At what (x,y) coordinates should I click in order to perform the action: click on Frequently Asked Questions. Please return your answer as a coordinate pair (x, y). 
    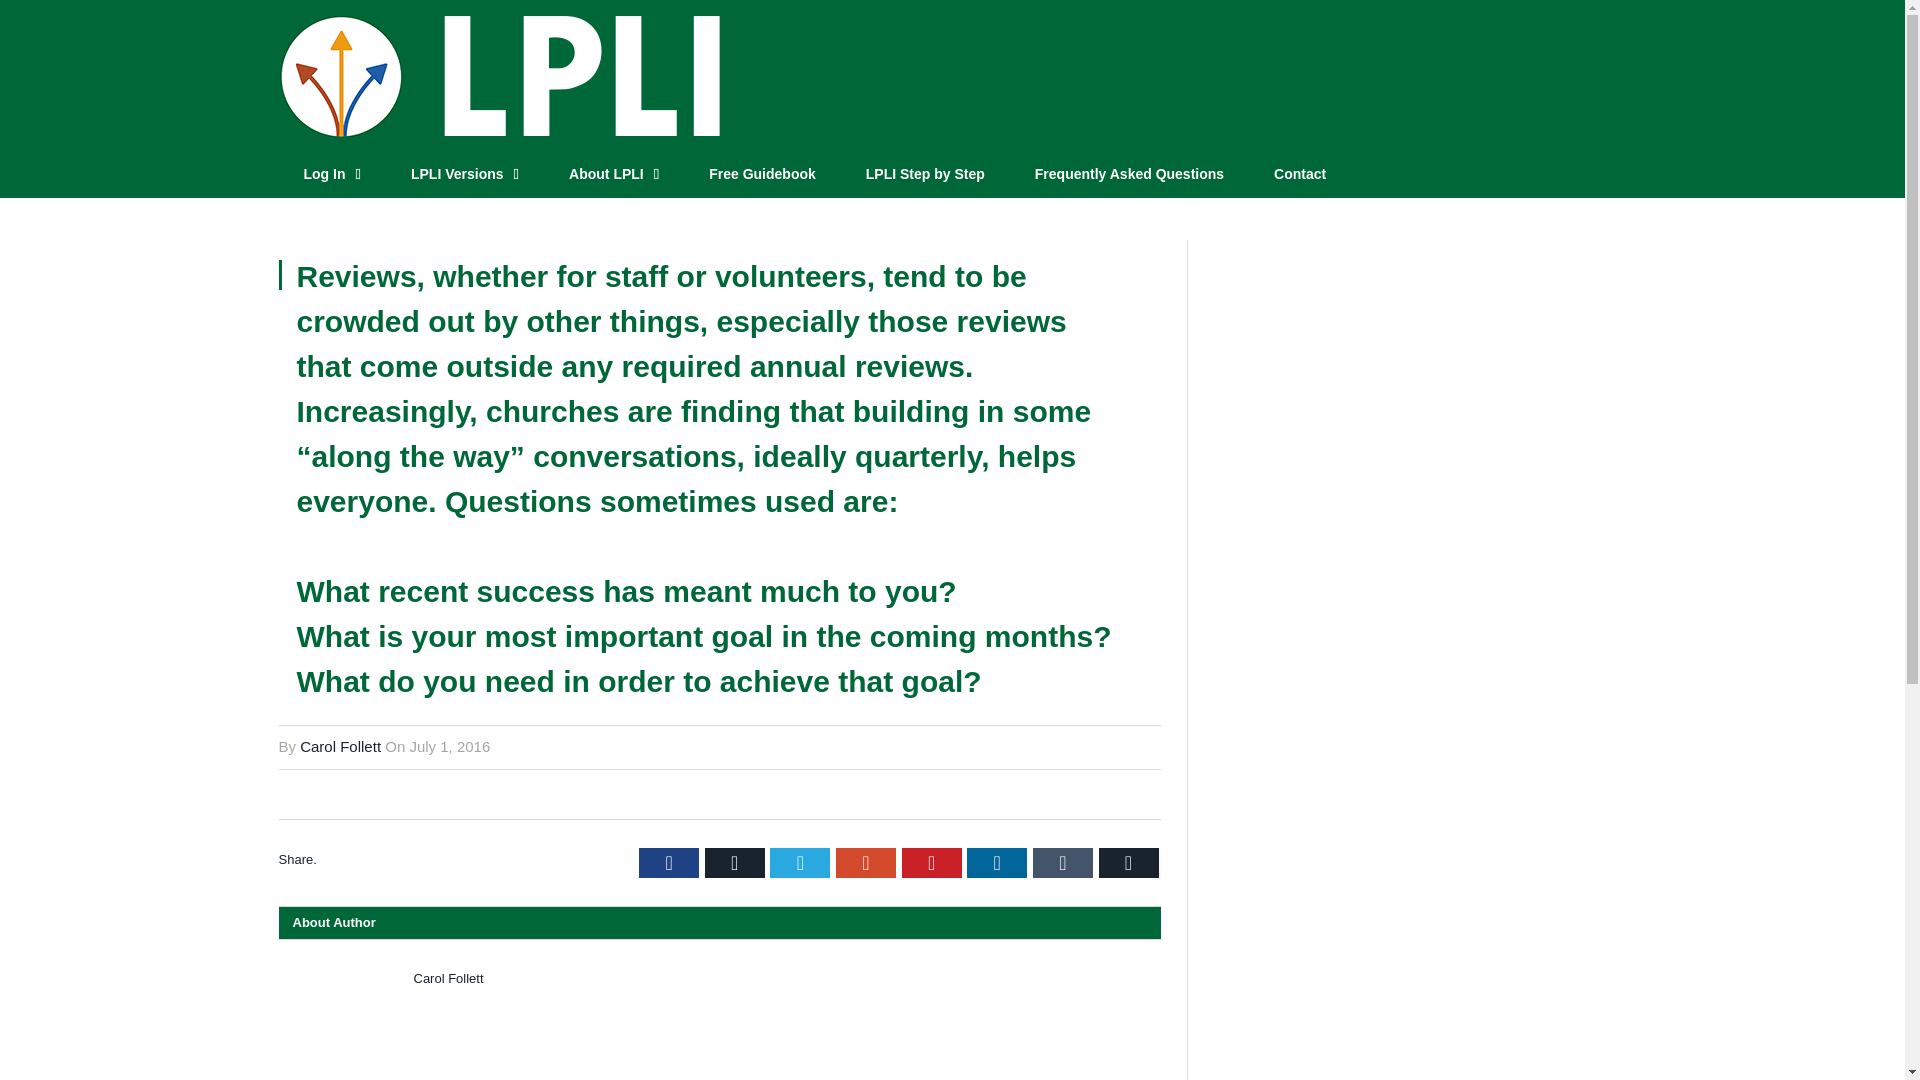
    Looking at the image, I should click on (1129, 175).